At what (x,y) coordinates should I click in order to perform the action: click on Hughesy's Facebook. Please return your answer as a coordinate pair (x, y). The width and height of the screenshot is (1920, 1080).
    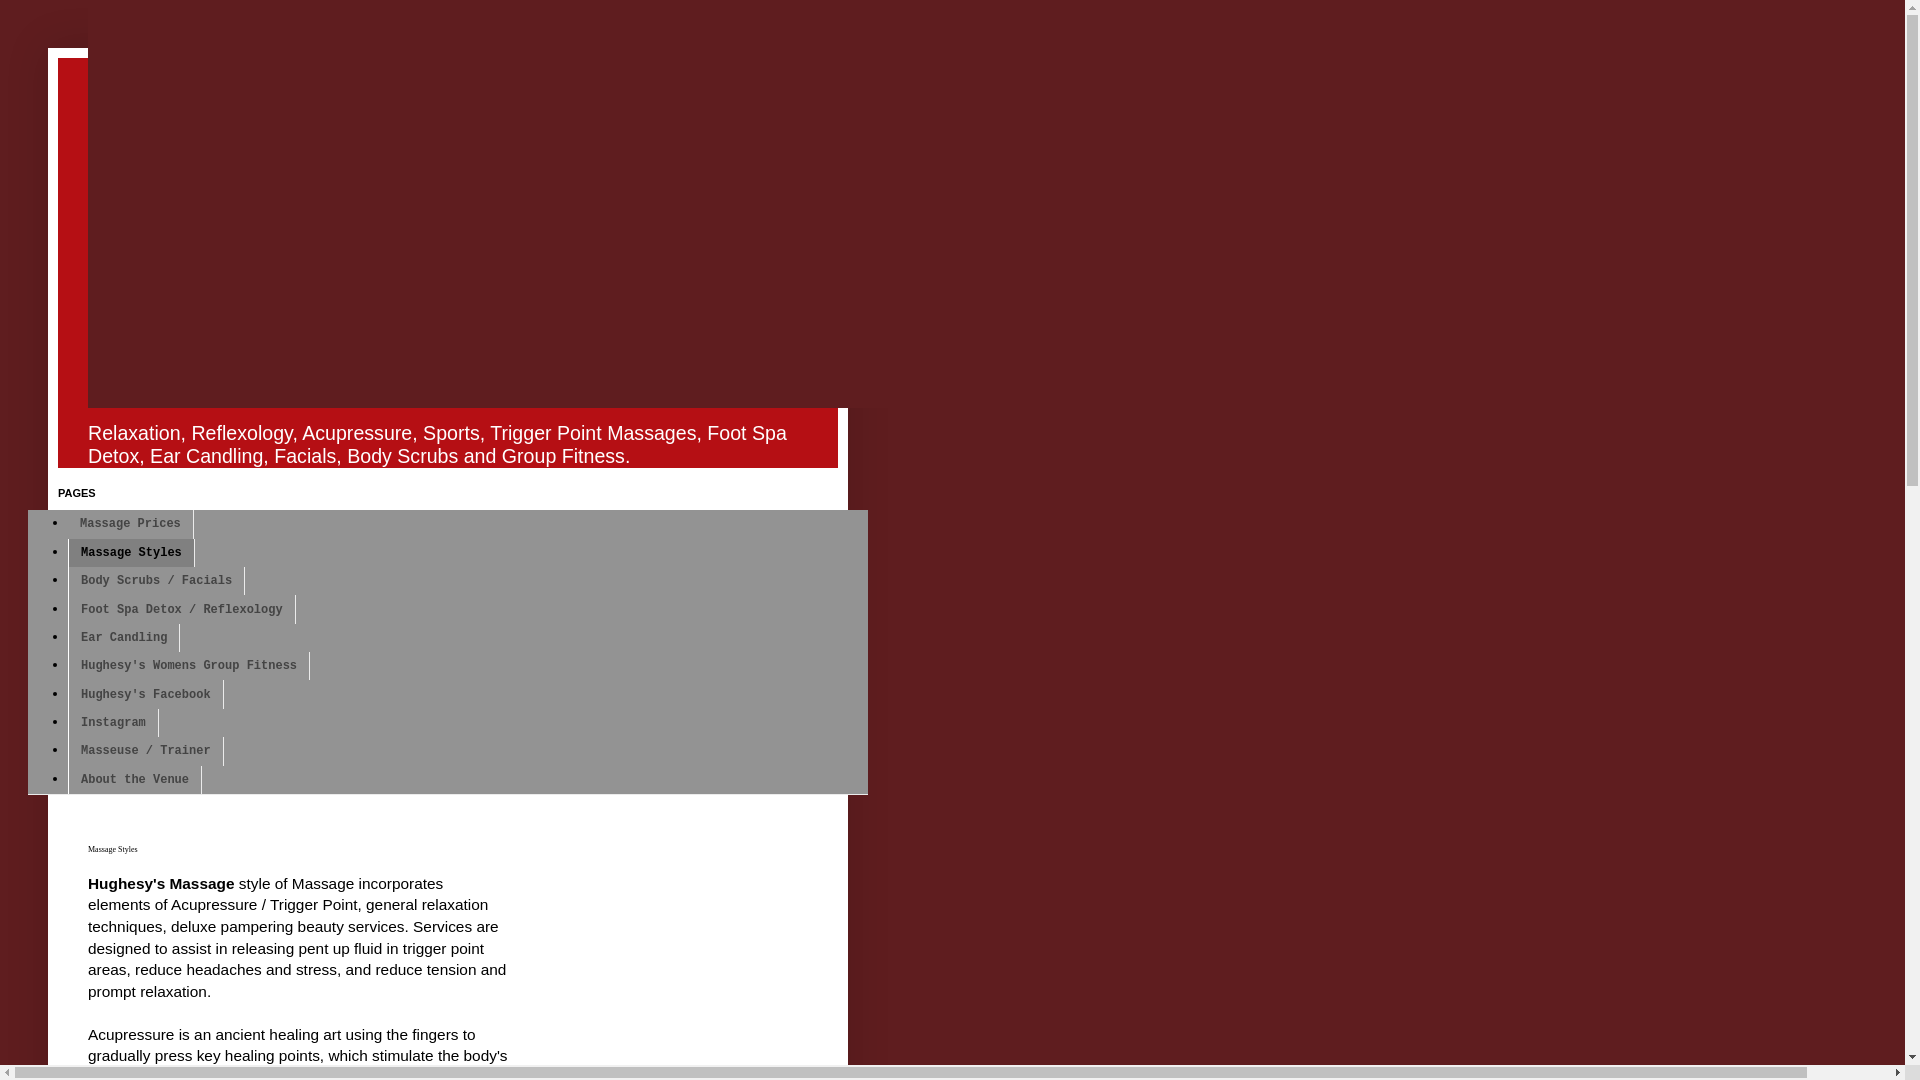
    Looking at the image, I should click on (146, 694).